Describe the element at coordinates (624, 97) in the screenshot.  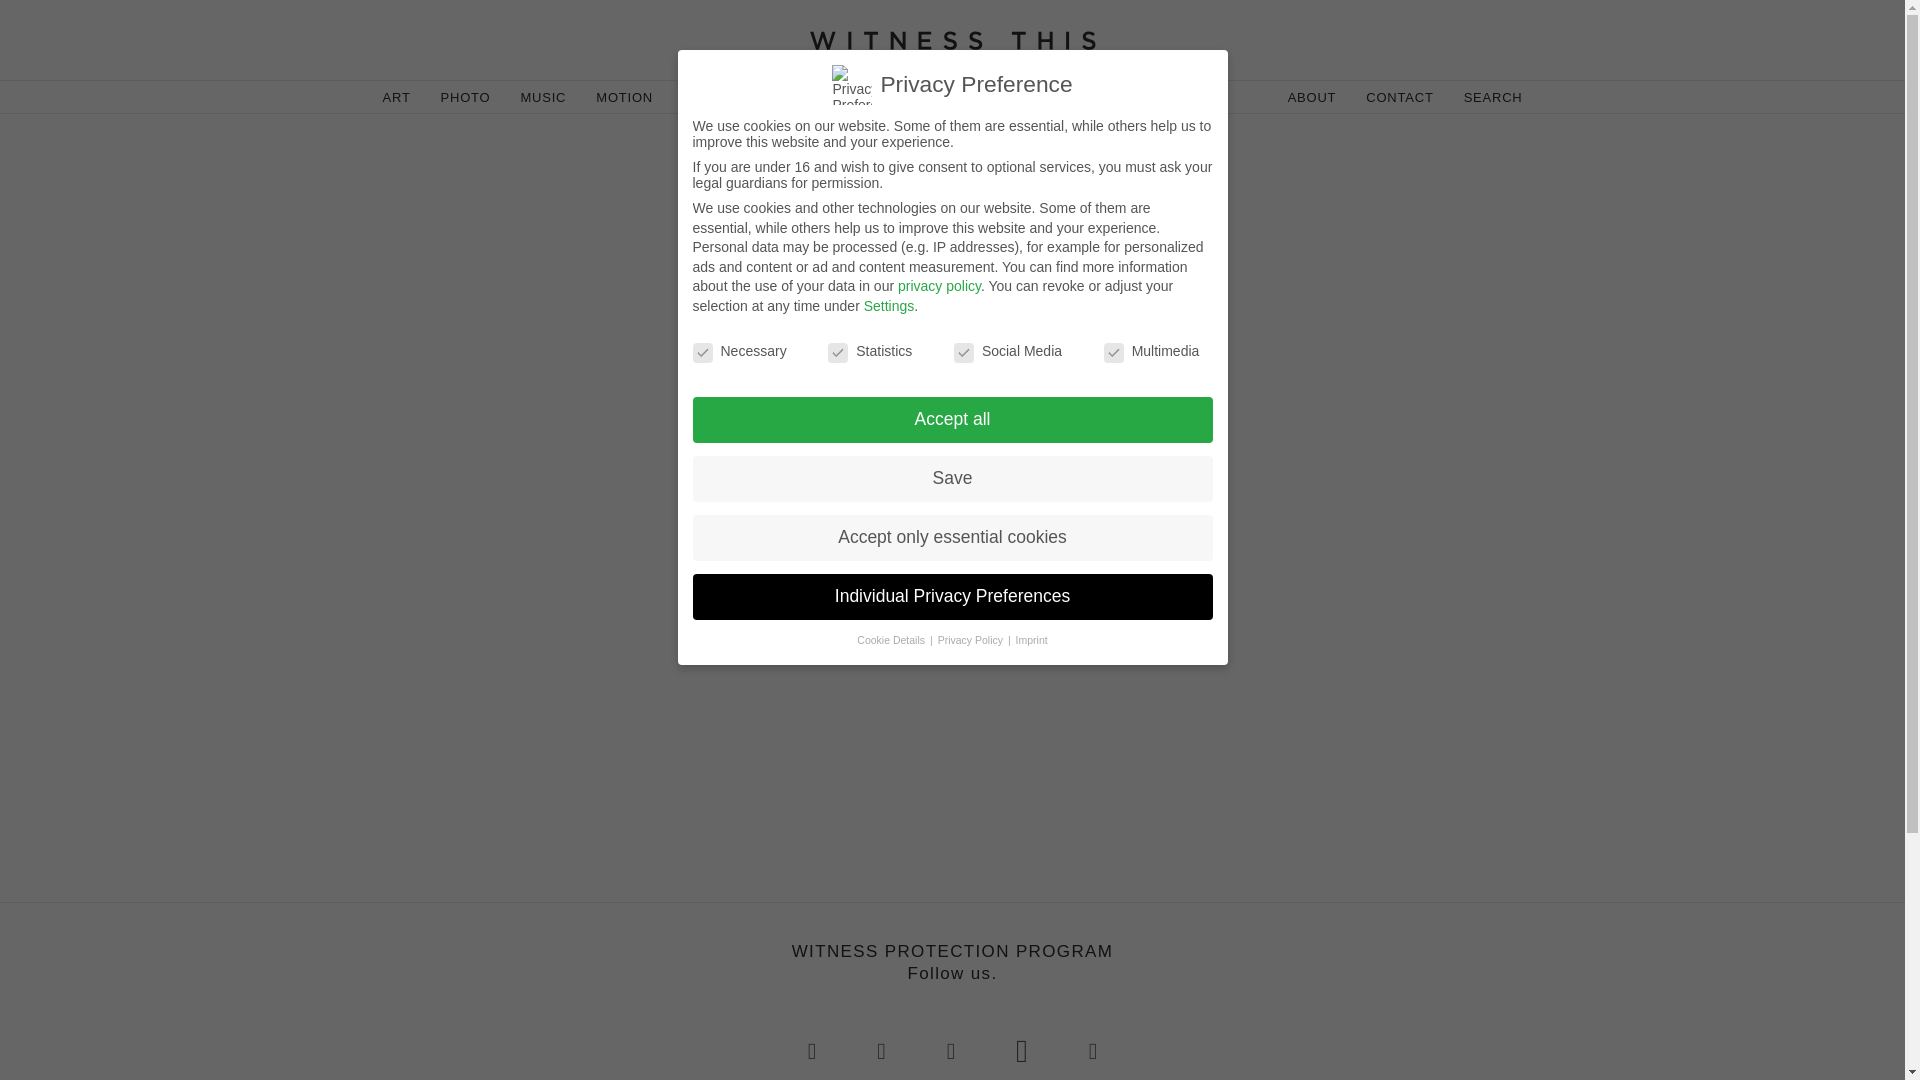
I see `MOTION` at that location.